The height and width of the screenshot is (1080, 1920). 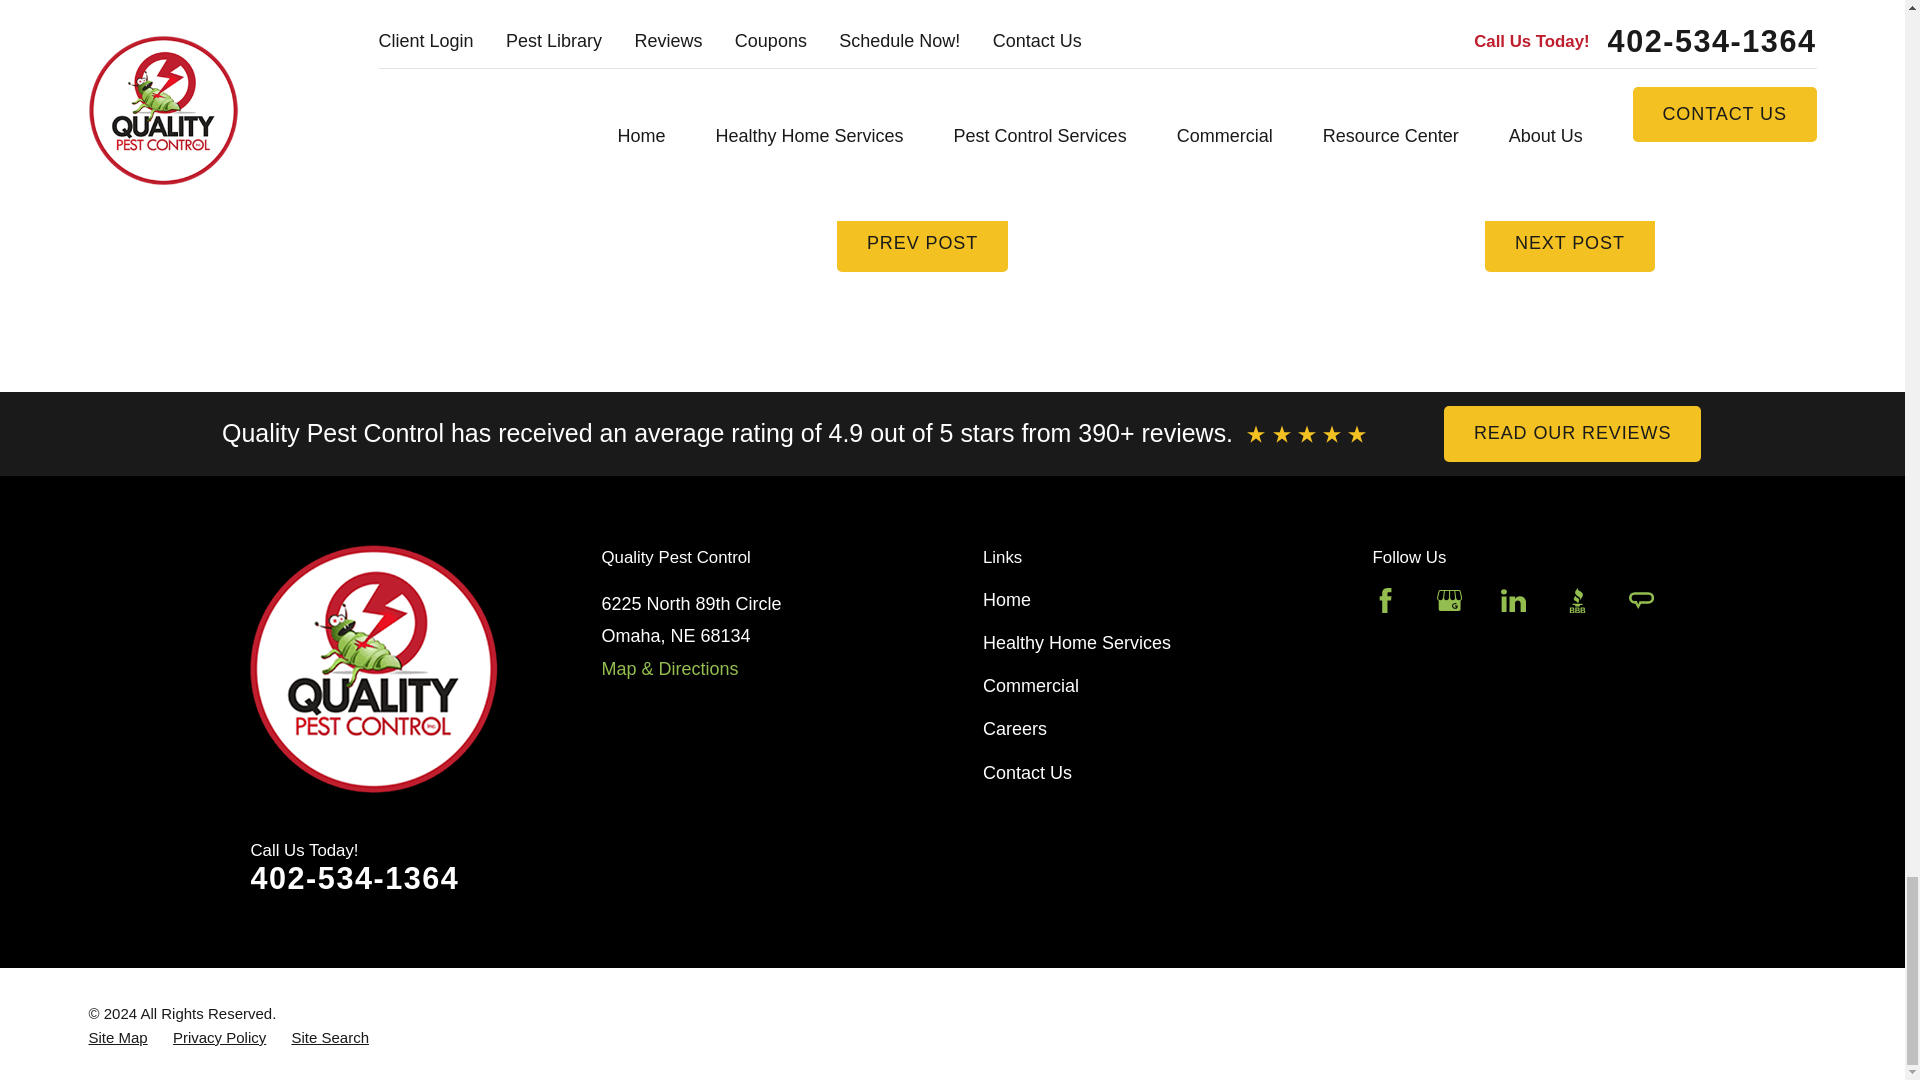 I want to click on LinkedIn, so click(x=1514, y=600).